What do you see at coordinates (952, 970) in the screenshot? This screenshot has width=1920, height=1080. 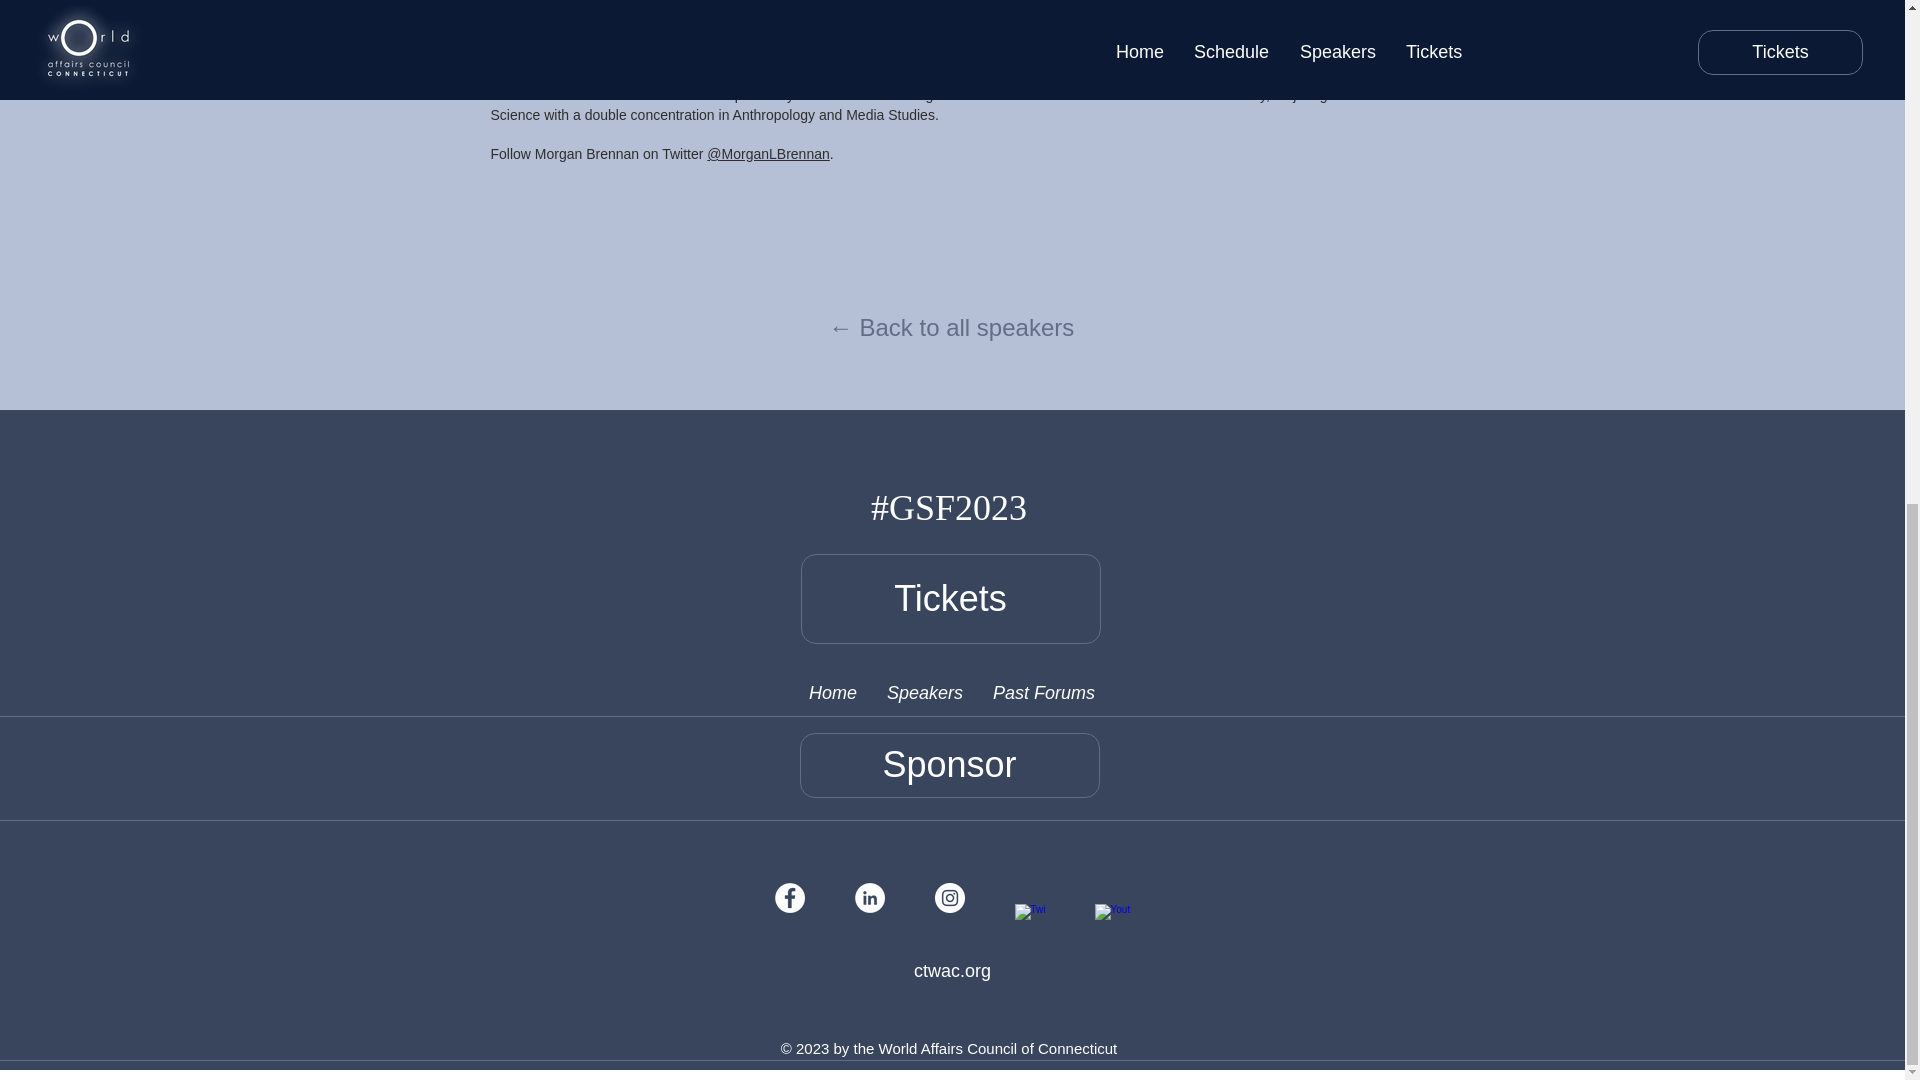 I see `ctwac.org` at bounding box center [952, 970].